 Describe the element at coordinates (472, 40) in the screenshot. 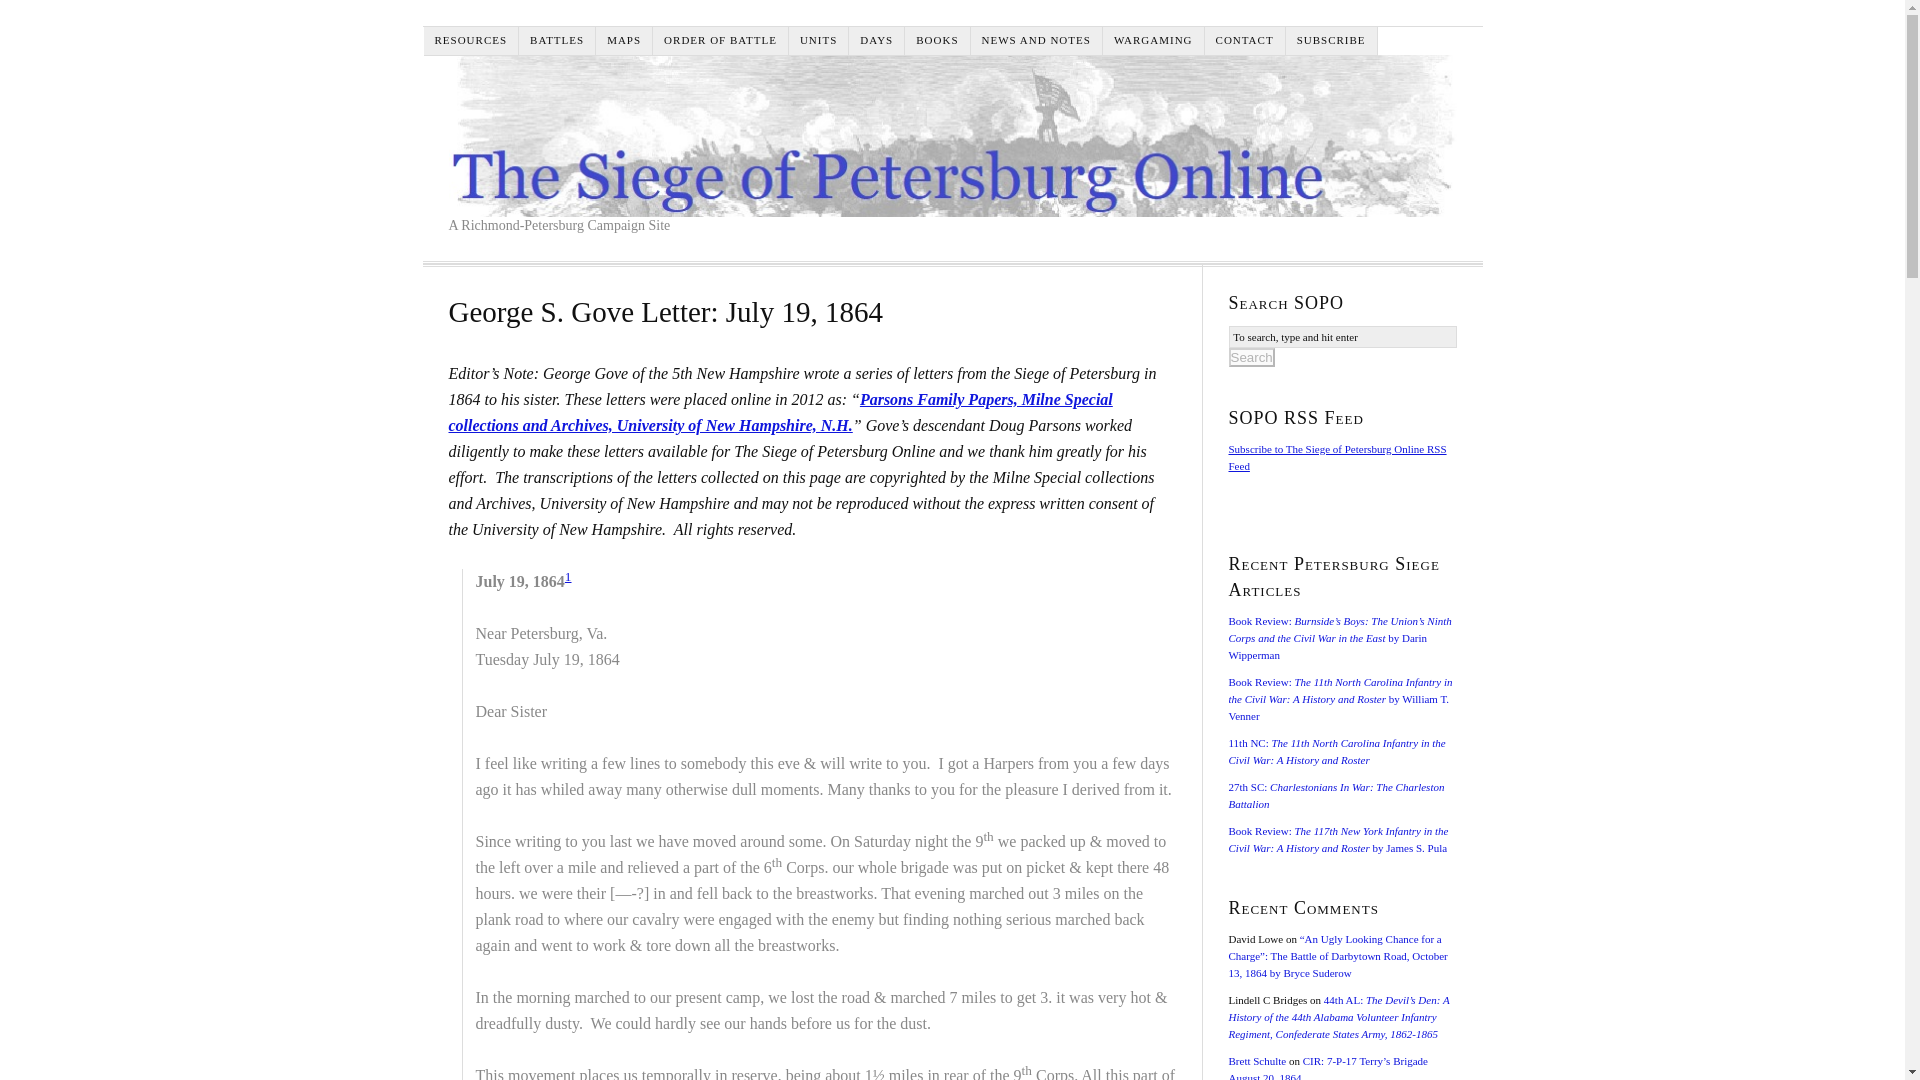

I see `RESOURCES` at that location.